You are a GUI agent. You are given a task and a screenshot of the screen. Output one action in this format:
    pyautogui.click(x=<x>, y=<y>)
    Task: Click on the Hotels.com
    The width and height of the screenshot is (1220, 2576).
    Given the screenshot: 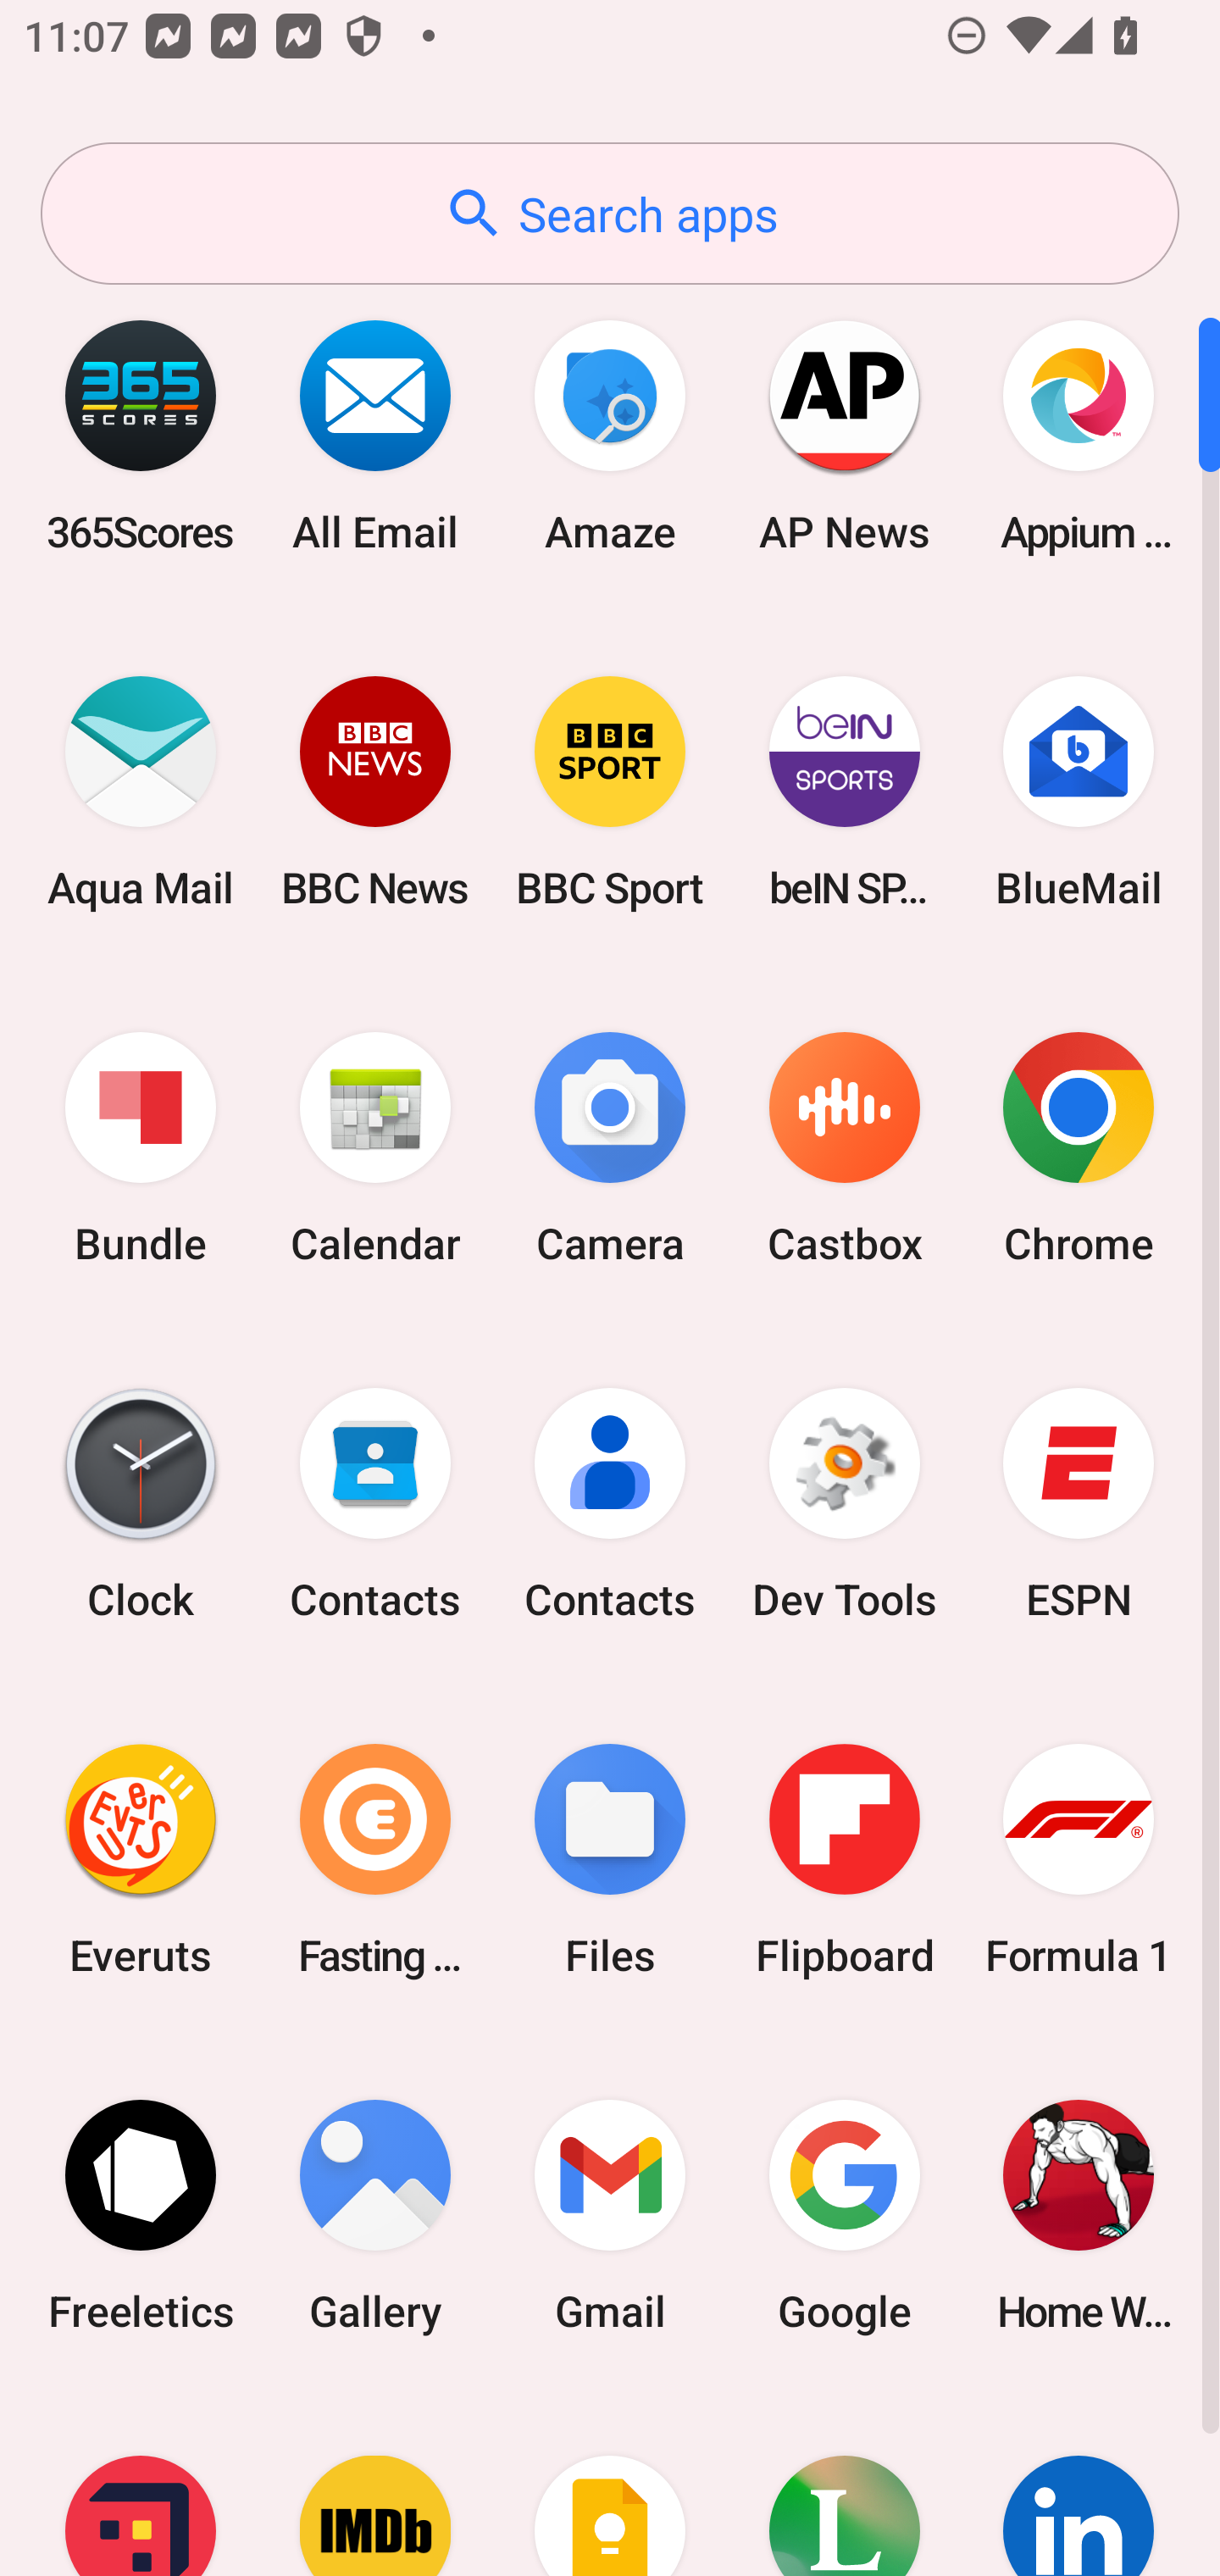 What is the action you would take?
    pyautogui.click(x=141, y=2484)
    